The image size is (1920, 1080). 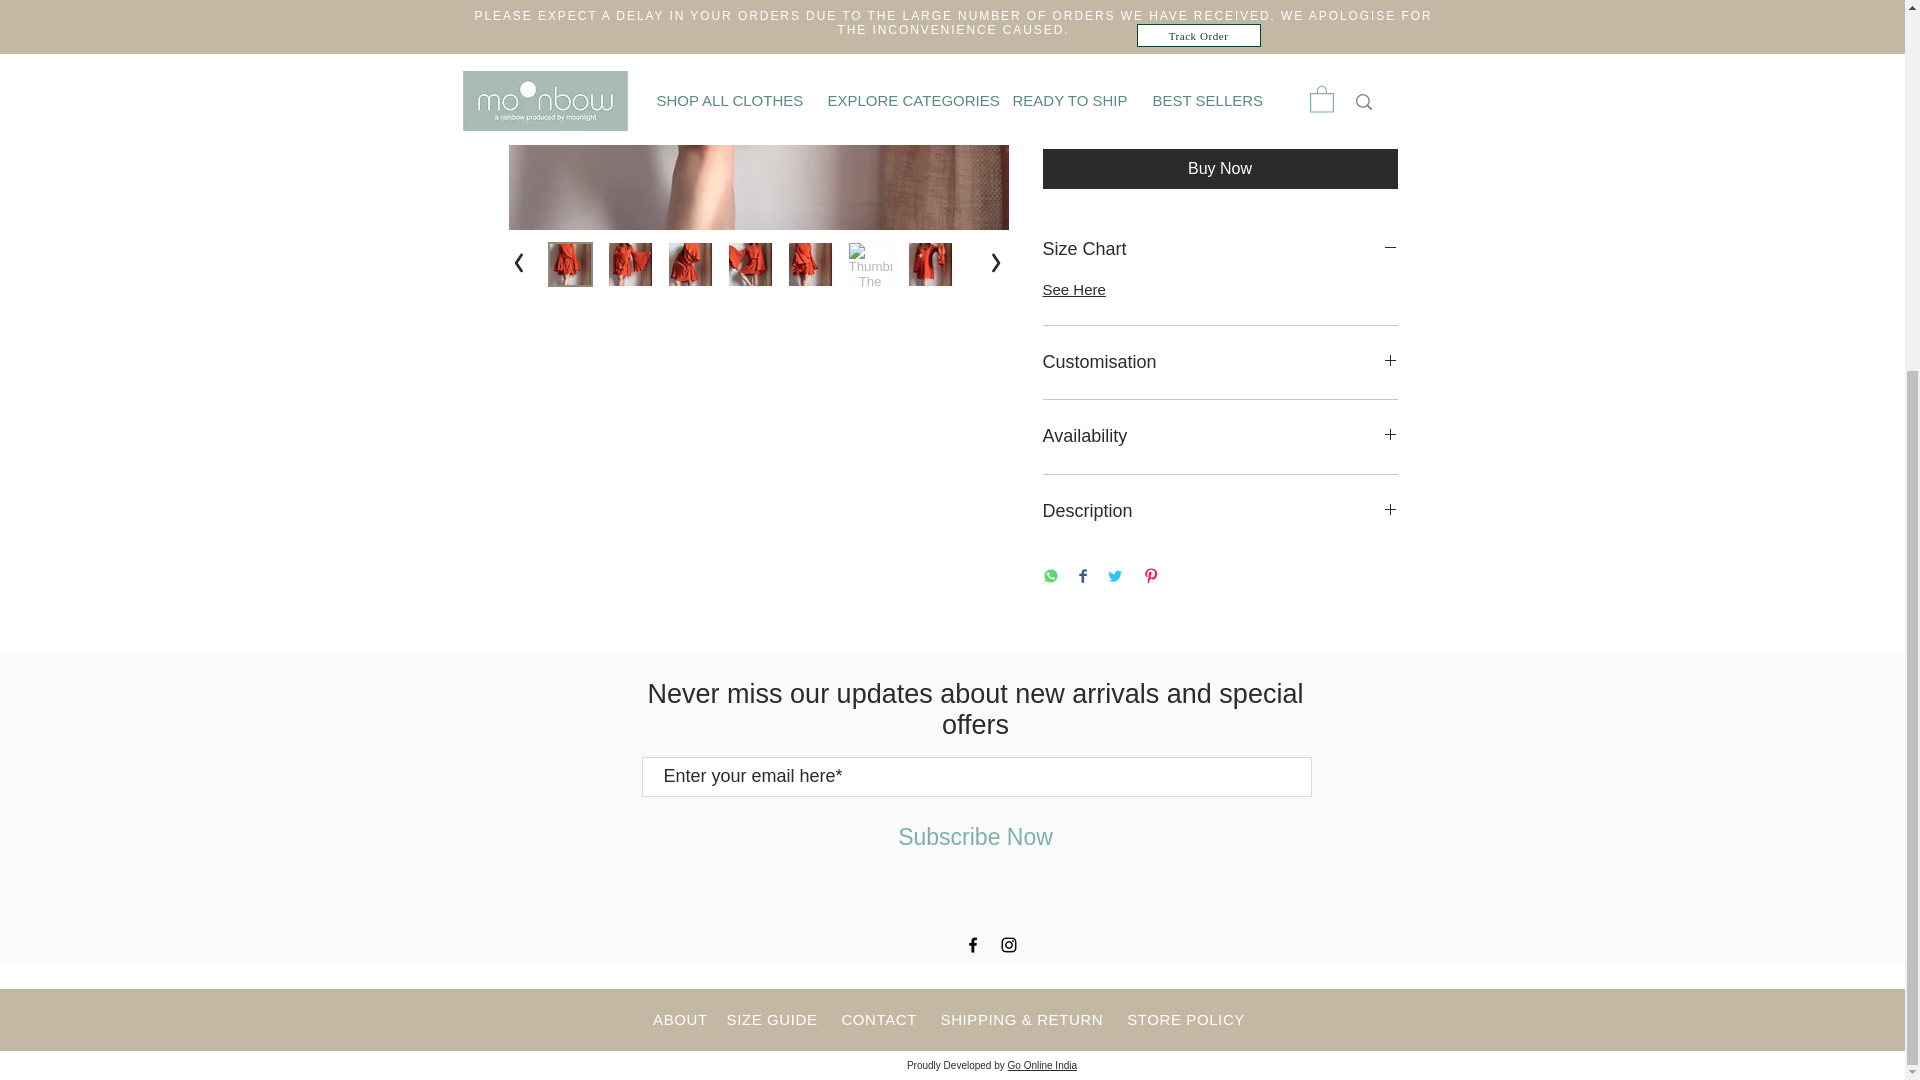 What do you see at coordinates (1074, 289) in the screenshot?
I see `See Here` at bounding box center [1074, 289].